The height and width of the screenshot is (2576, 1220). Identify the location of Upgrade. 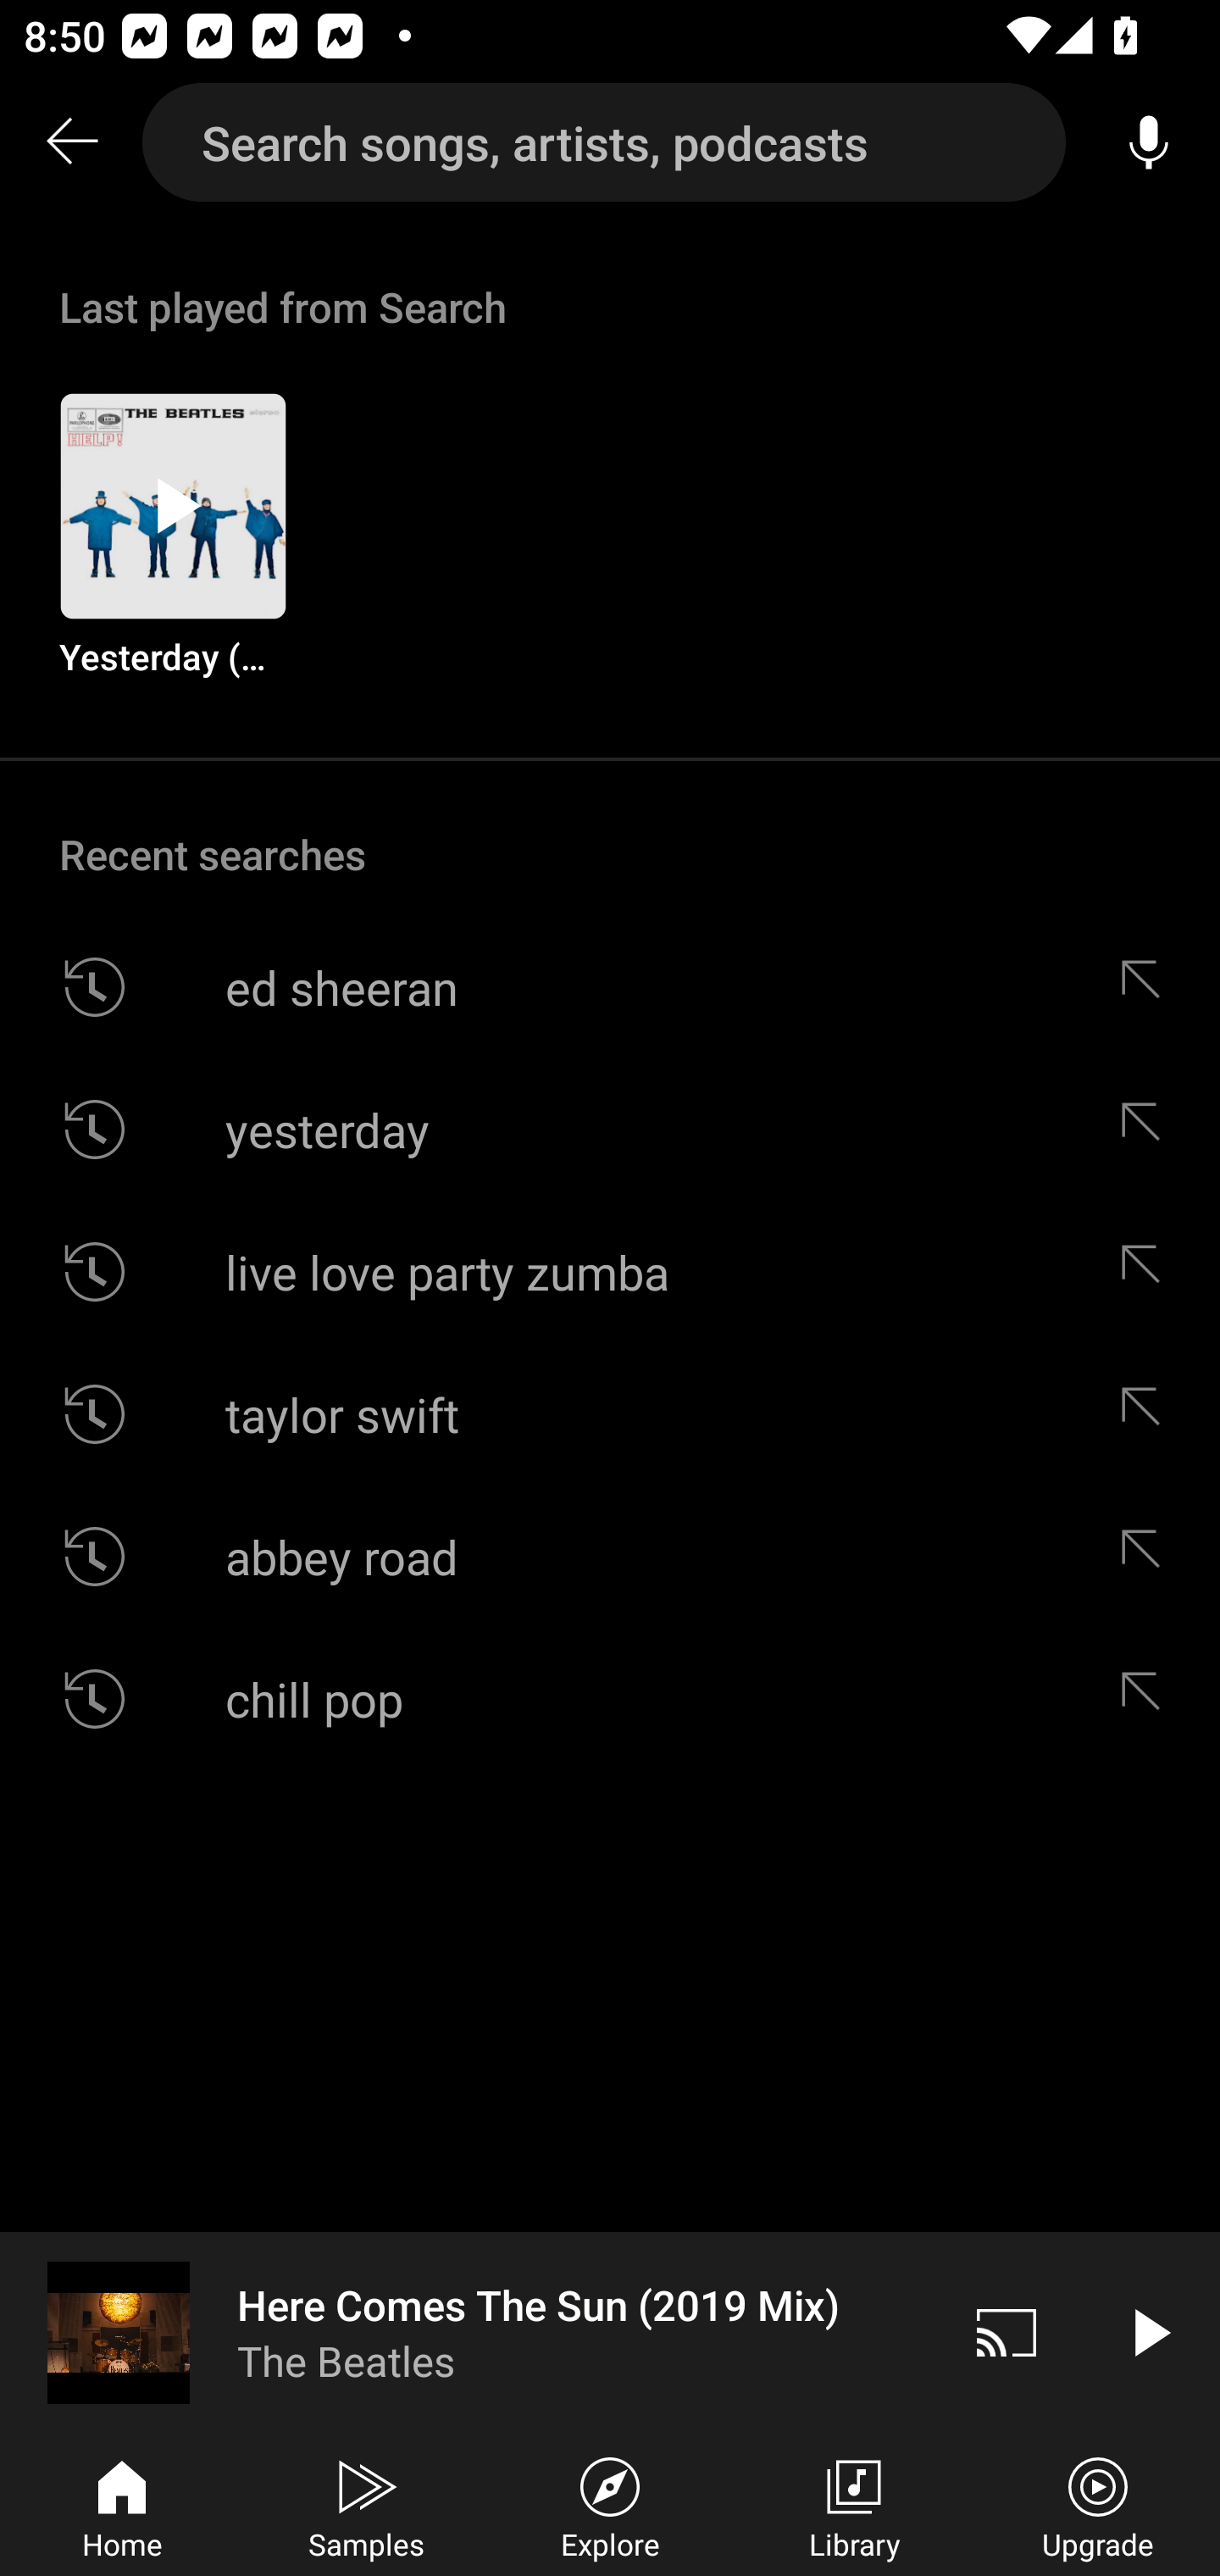
(1098, 2505).